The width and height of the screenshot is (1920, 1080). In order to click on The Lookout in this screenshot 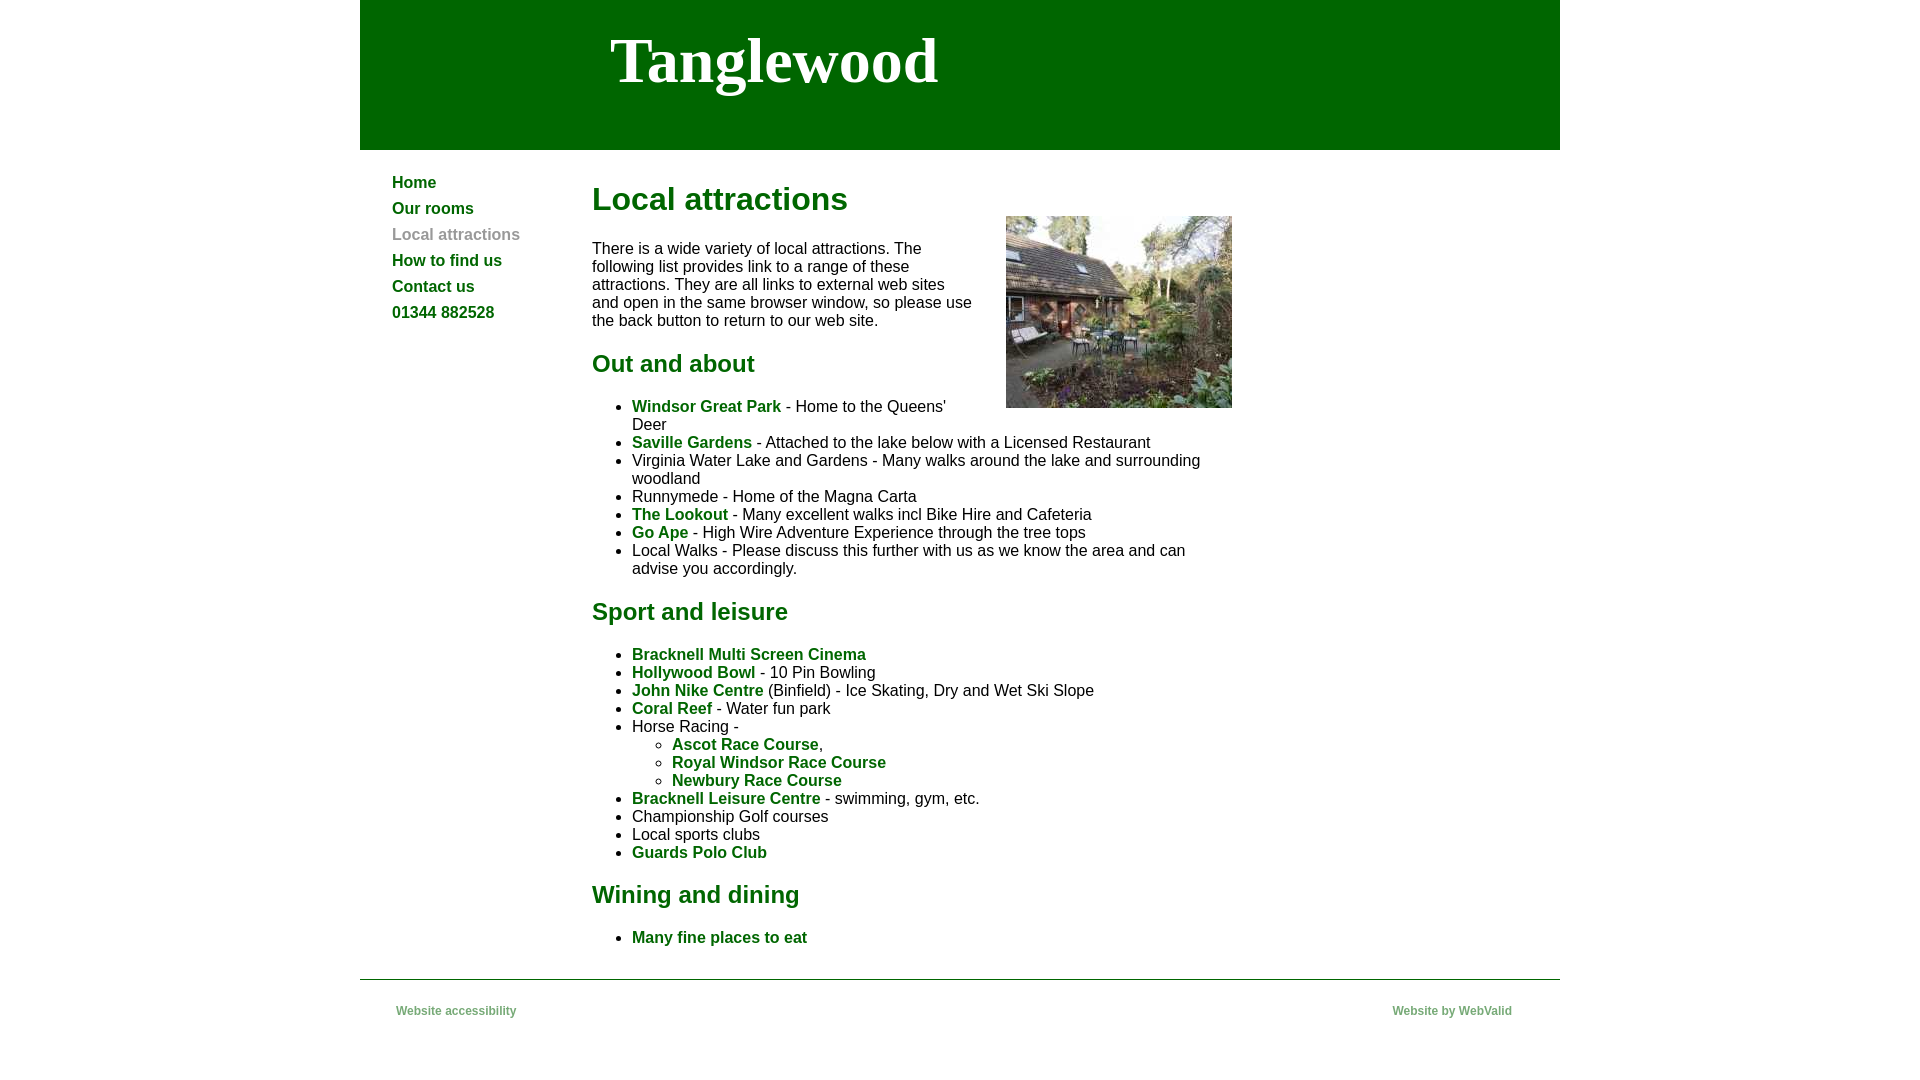, I will do `click(679, 514)`.